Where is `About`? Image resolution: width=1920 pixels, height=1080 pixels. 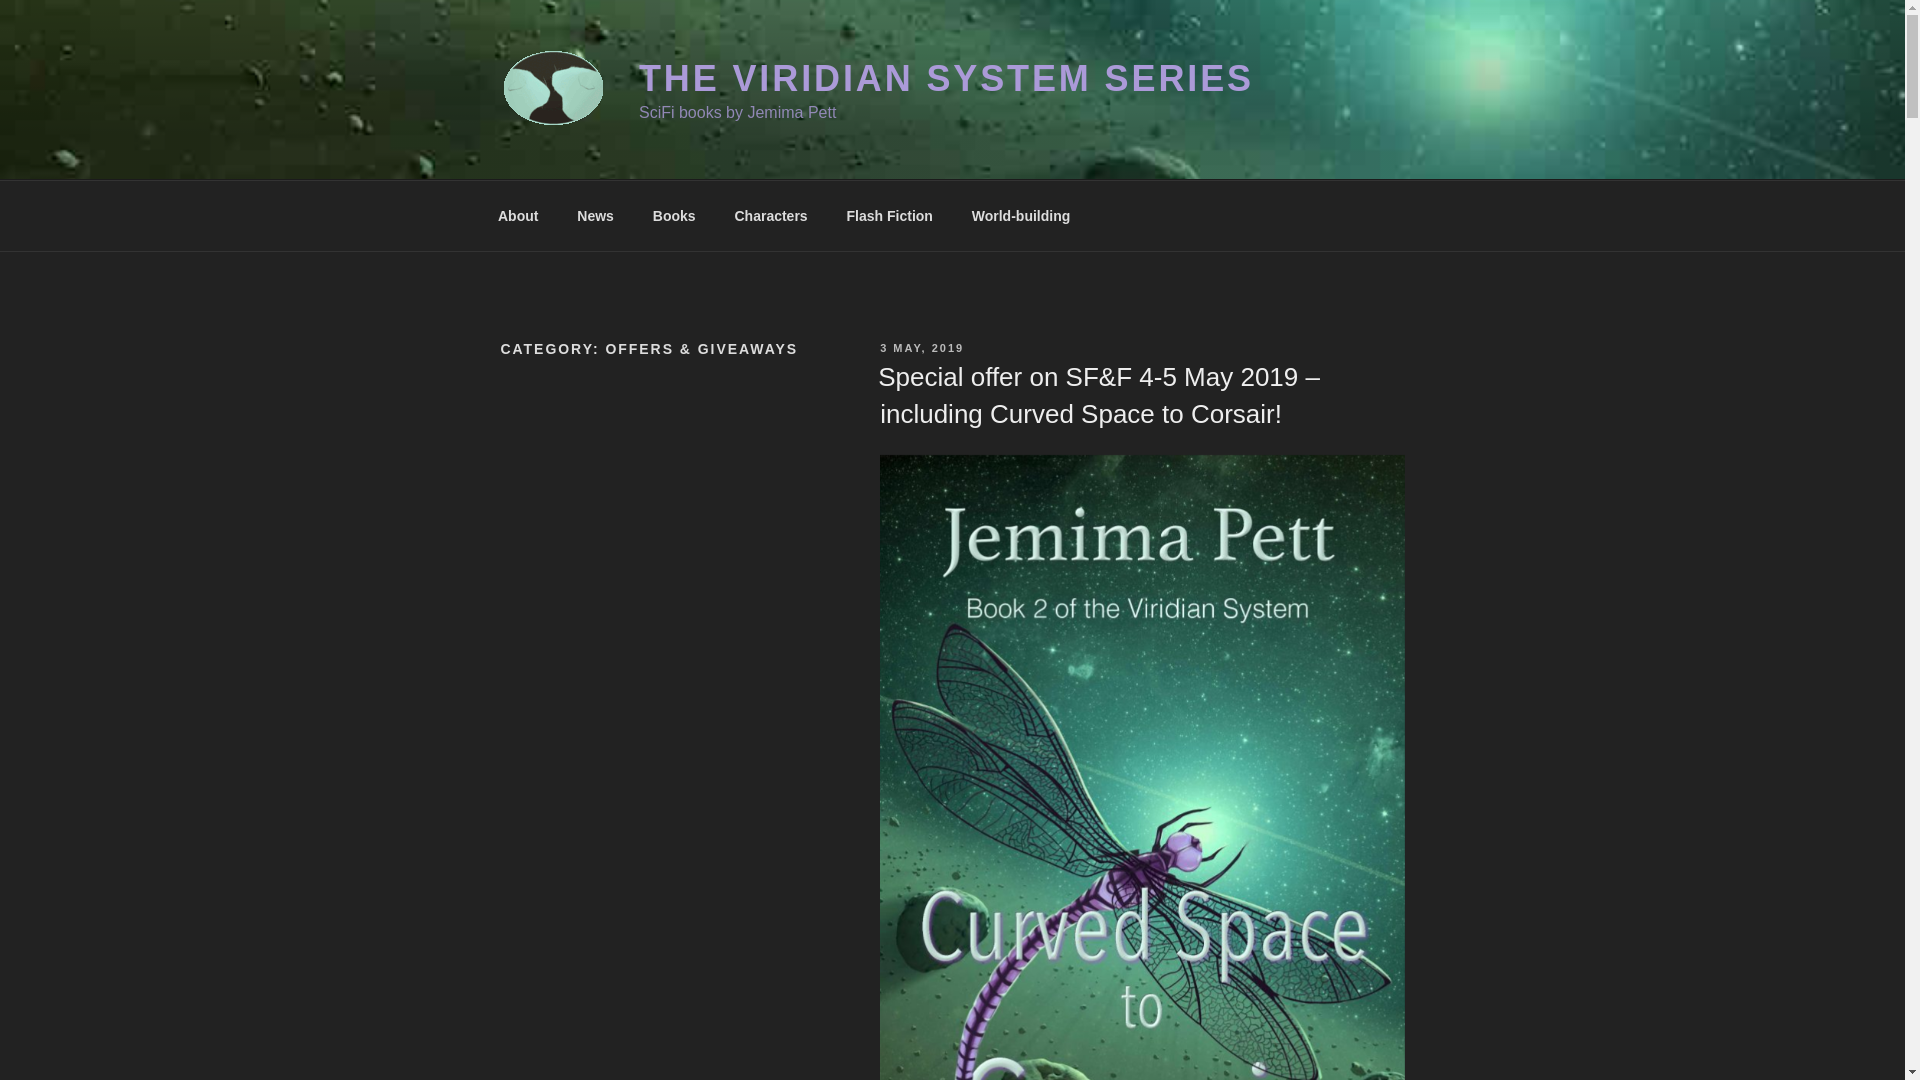
About is located at coordinates (517, 216).